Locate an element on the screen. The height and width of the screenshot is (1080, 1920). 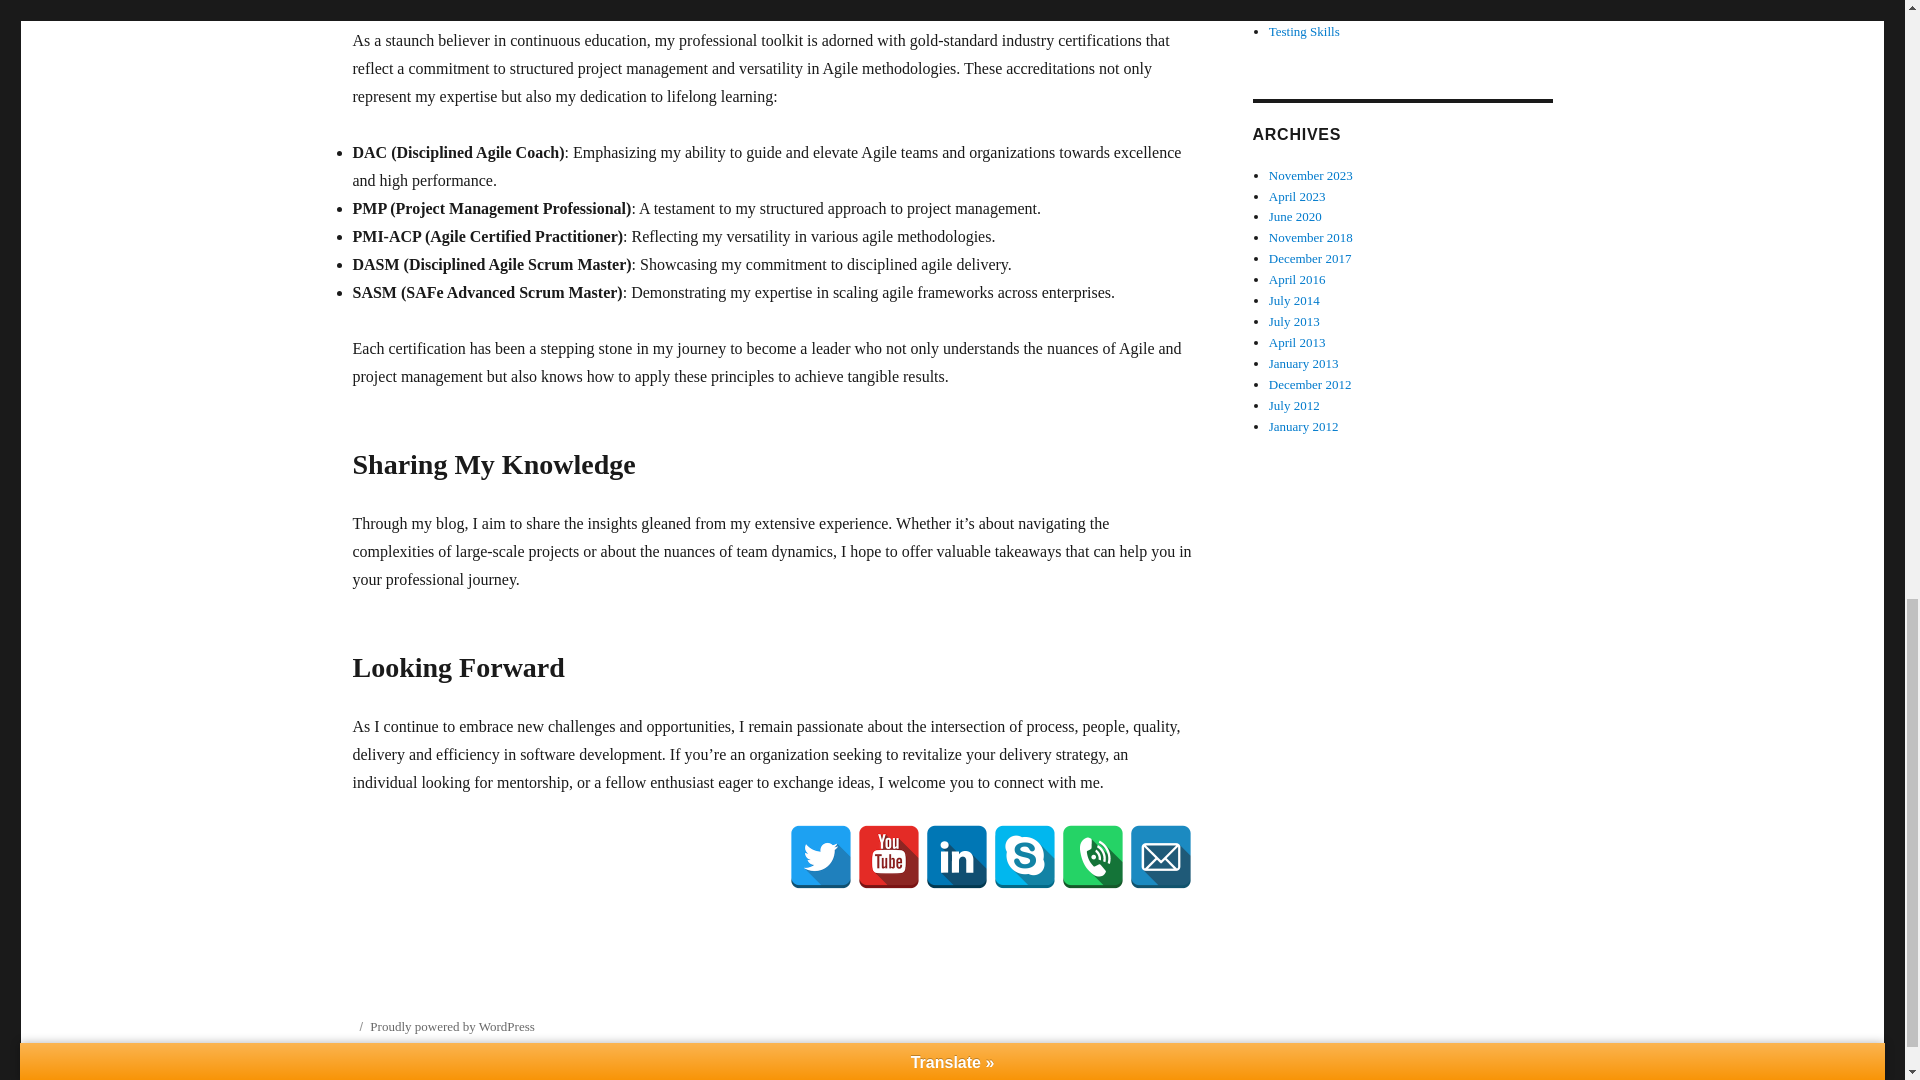
Telephone is located at coordinates (1091, 856).